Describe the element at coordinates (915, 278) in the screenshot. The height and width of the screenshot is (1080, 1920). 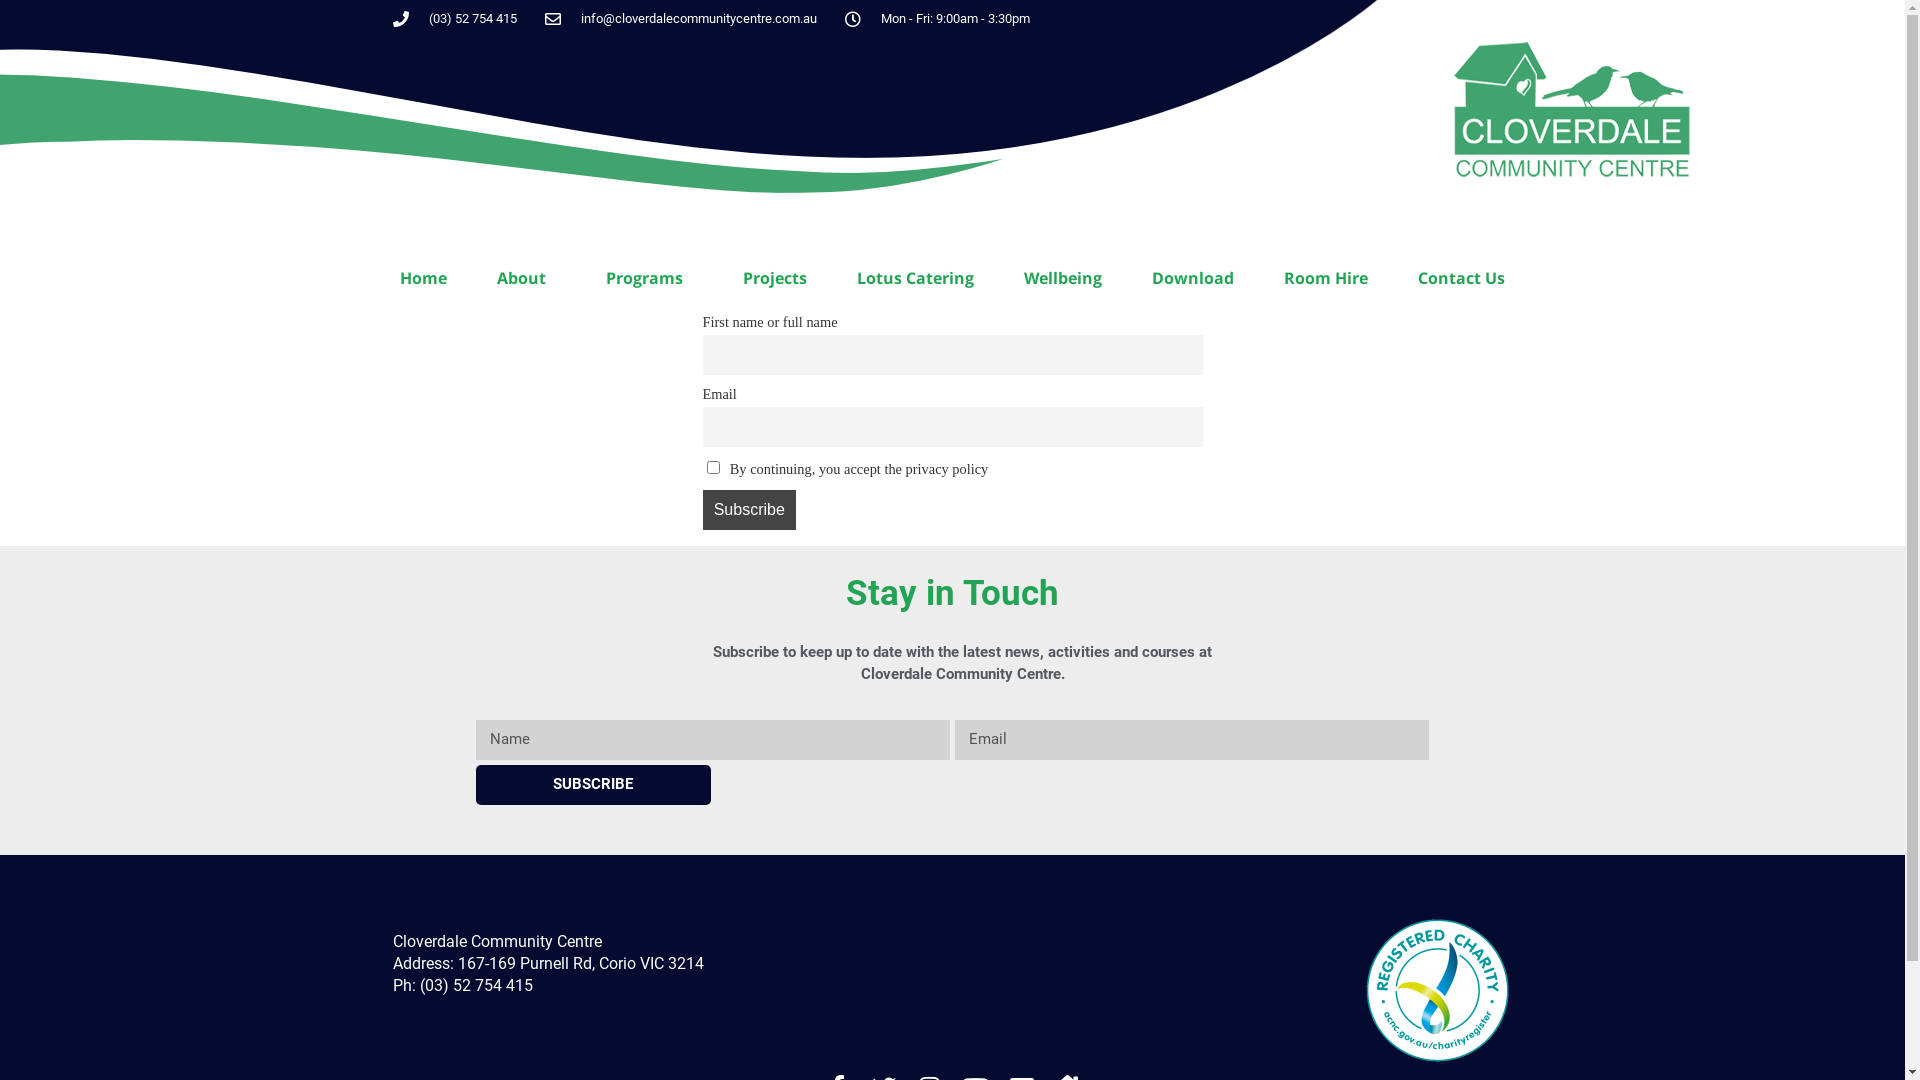
I see `Lotus Catering` at that location.